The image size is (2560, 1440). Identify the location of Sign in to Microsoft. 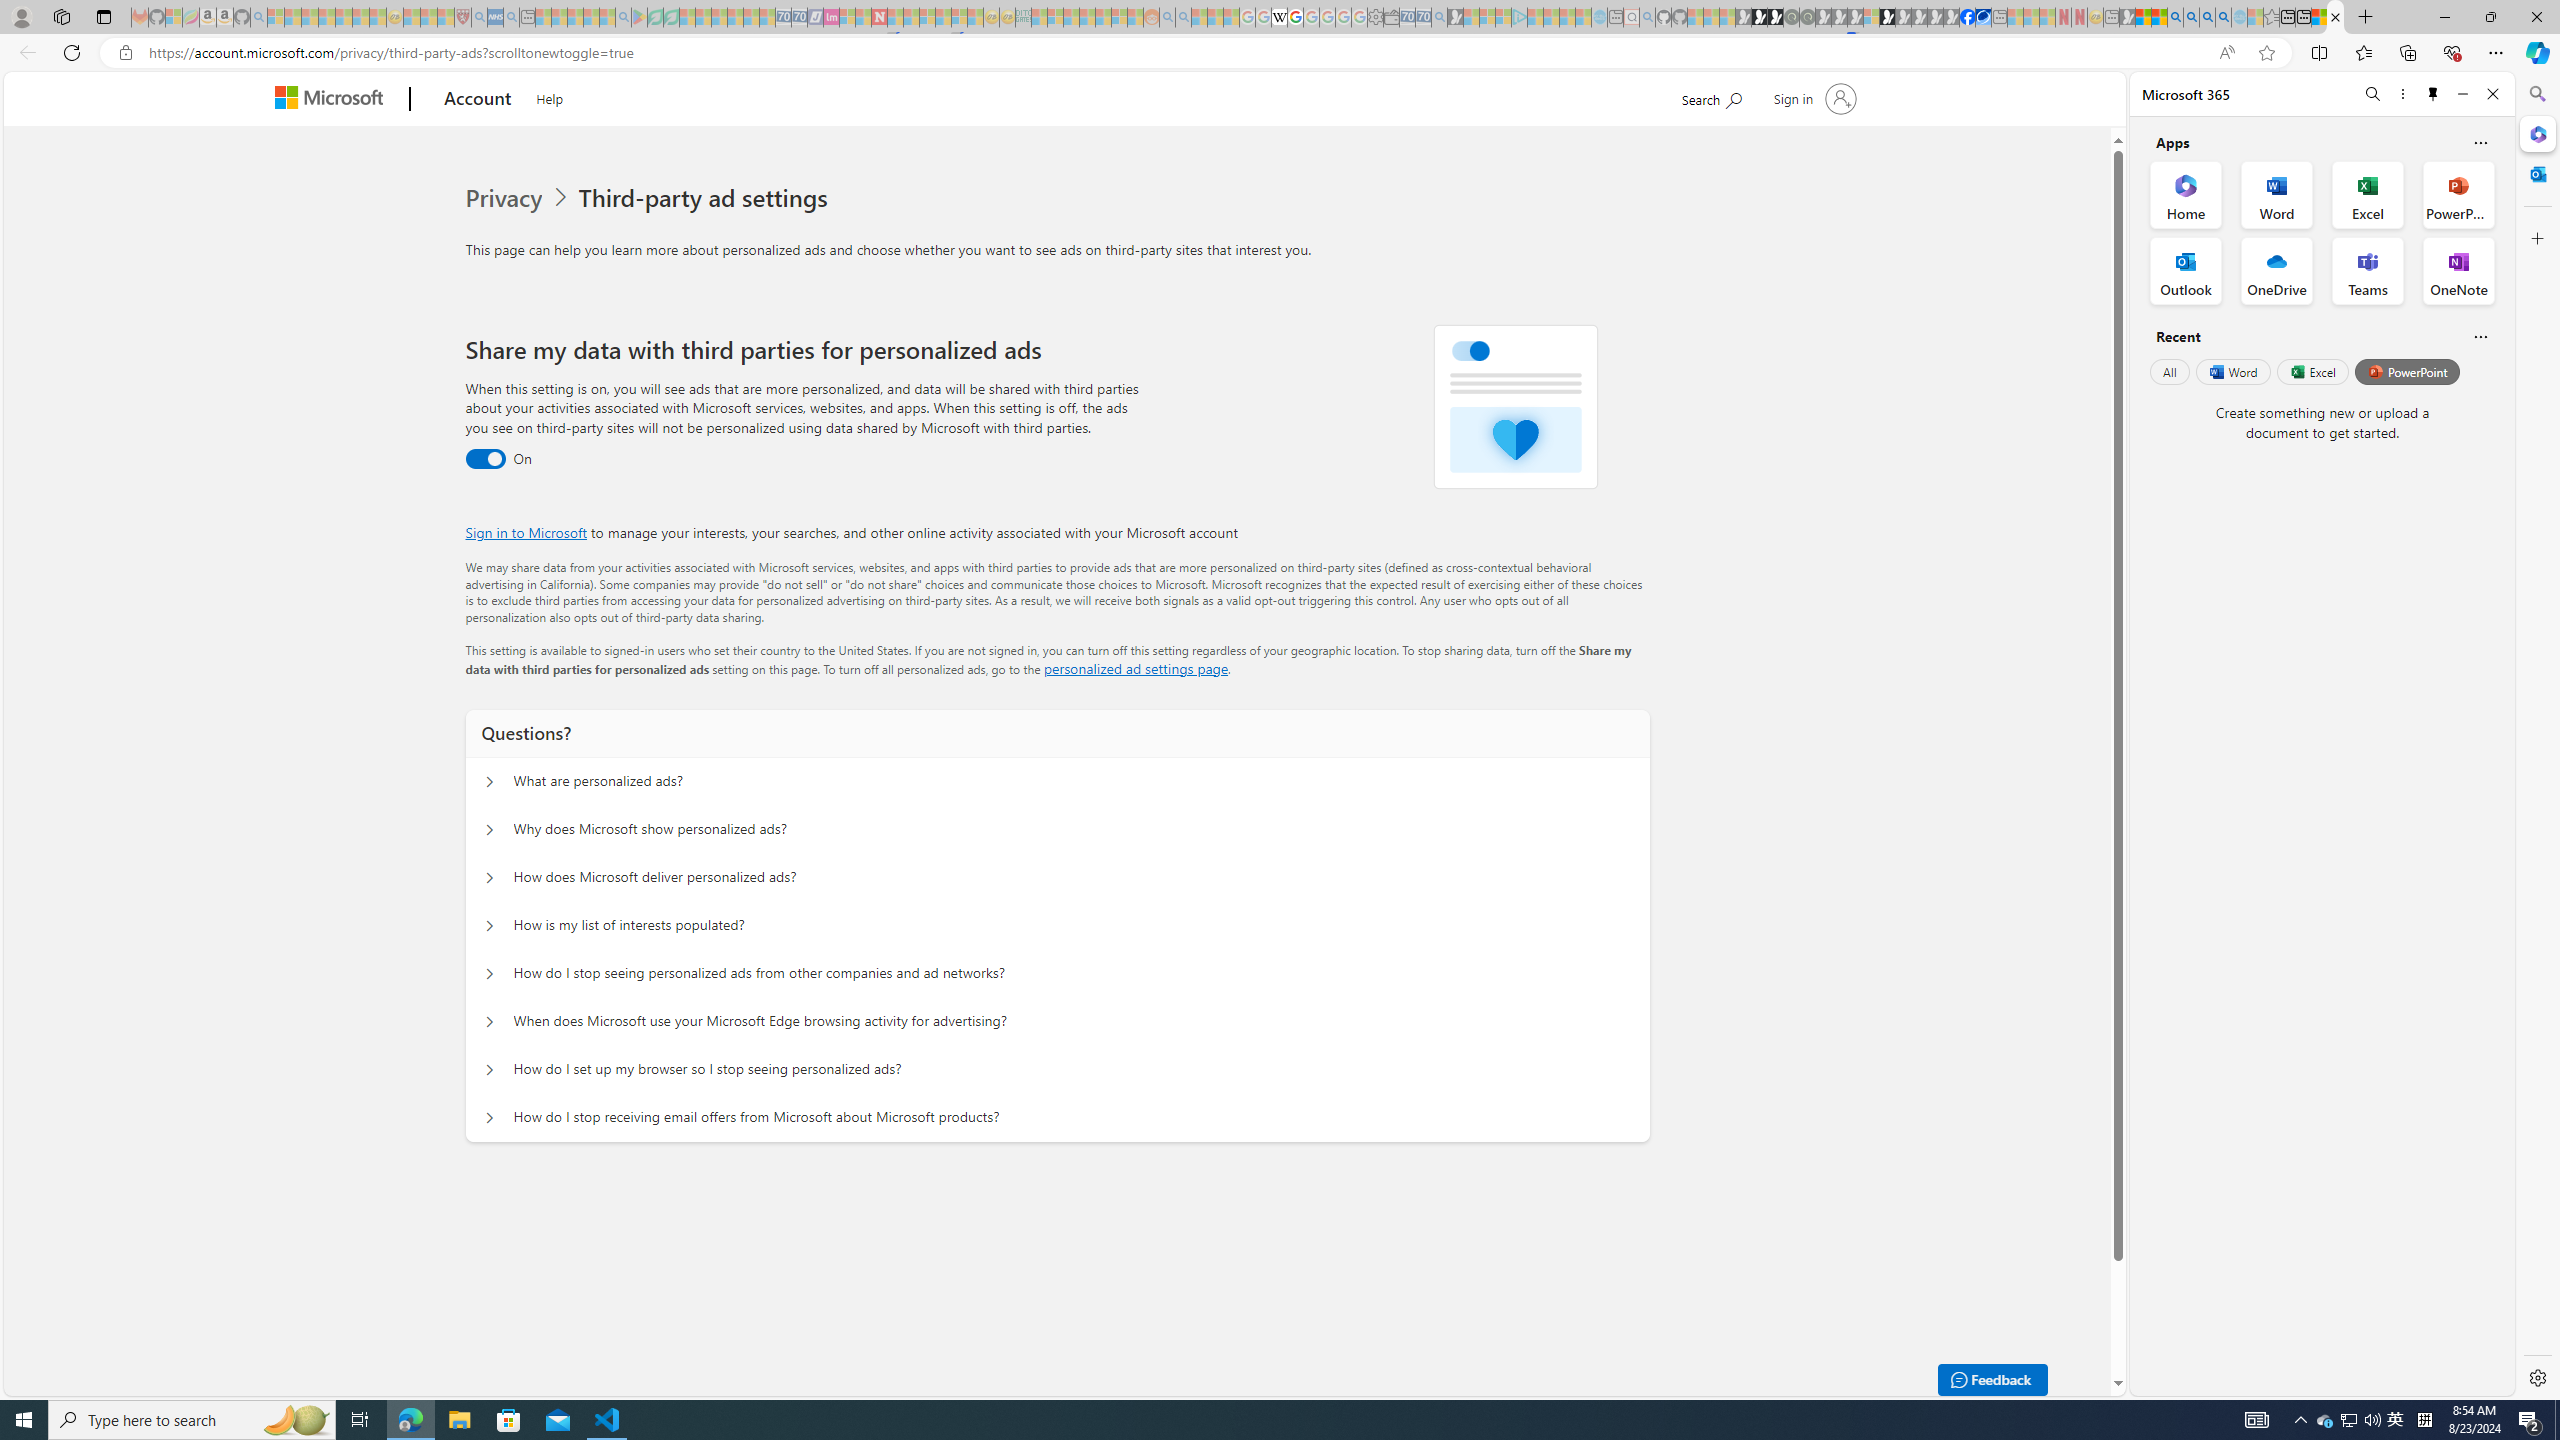
(526, 532).